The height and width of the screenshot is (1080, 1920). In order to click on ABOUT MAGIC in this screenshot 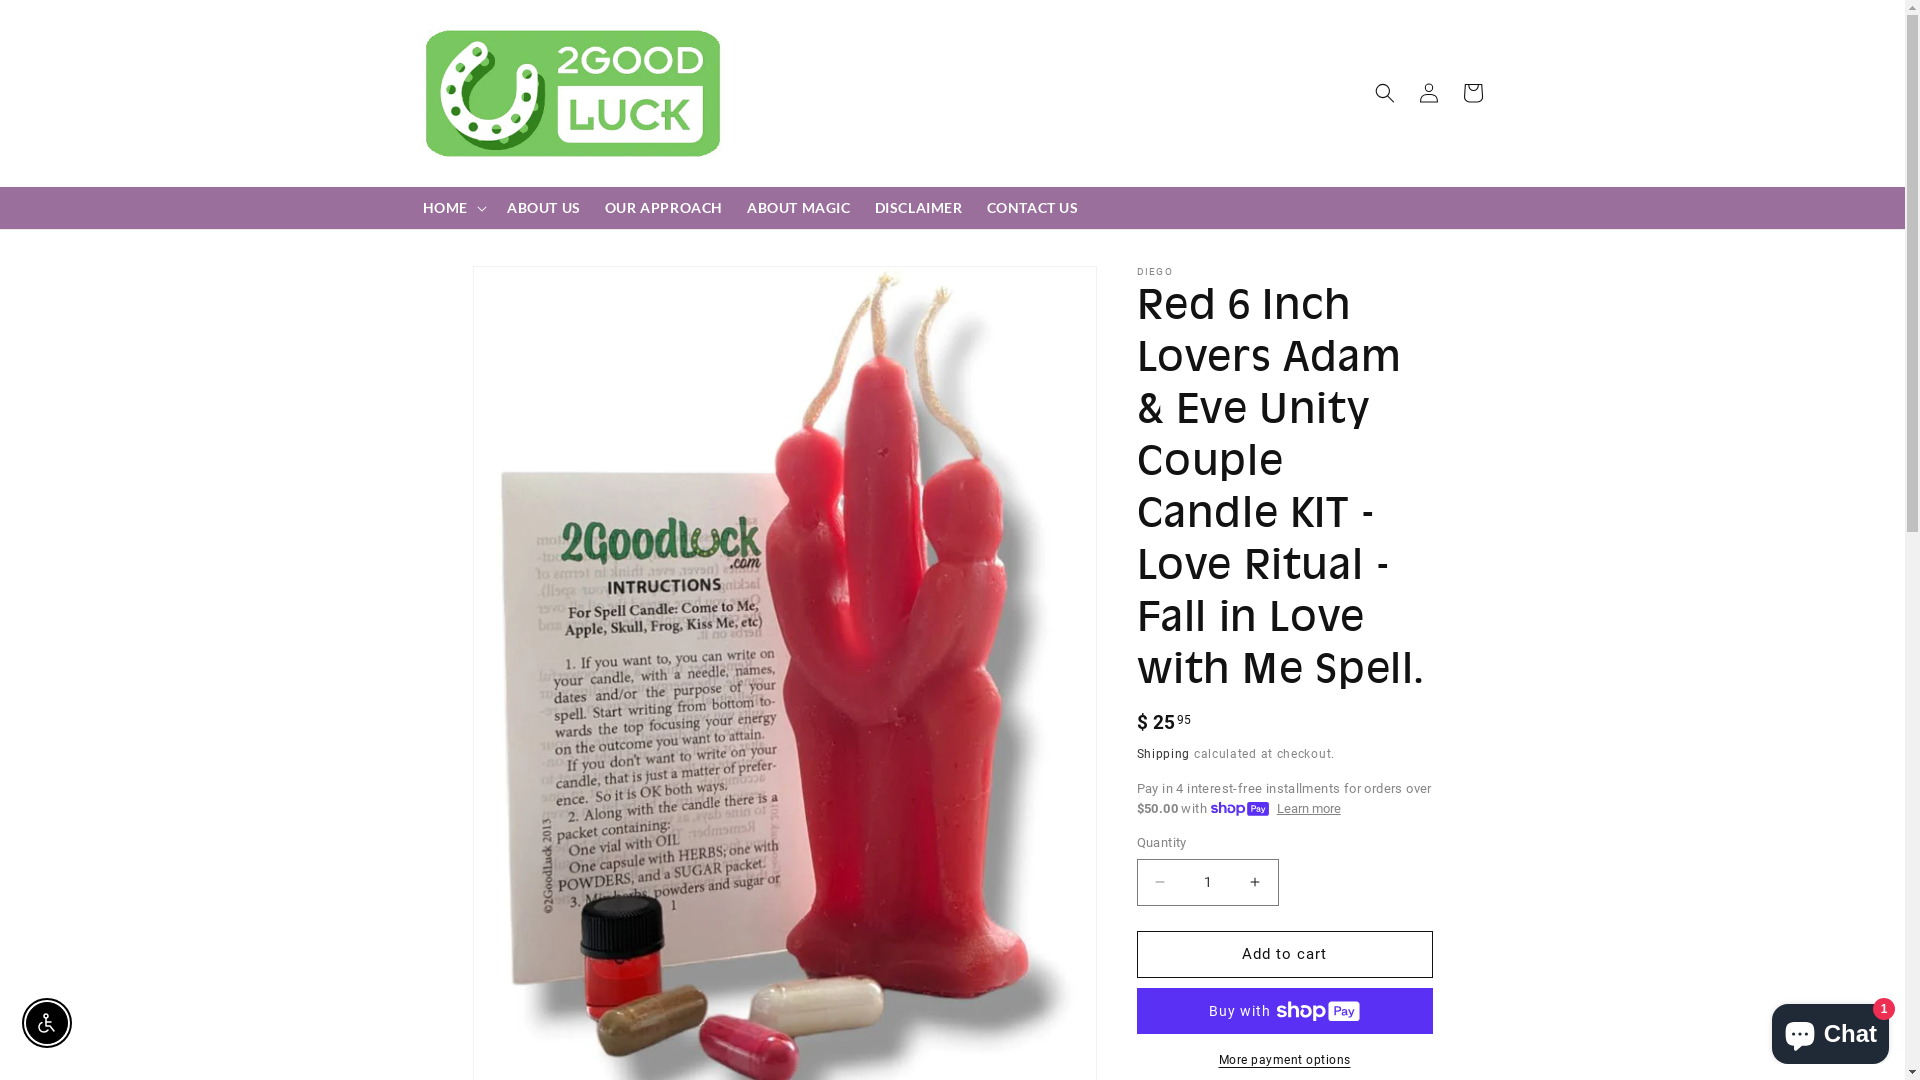, I will do `click(799, 208)`.